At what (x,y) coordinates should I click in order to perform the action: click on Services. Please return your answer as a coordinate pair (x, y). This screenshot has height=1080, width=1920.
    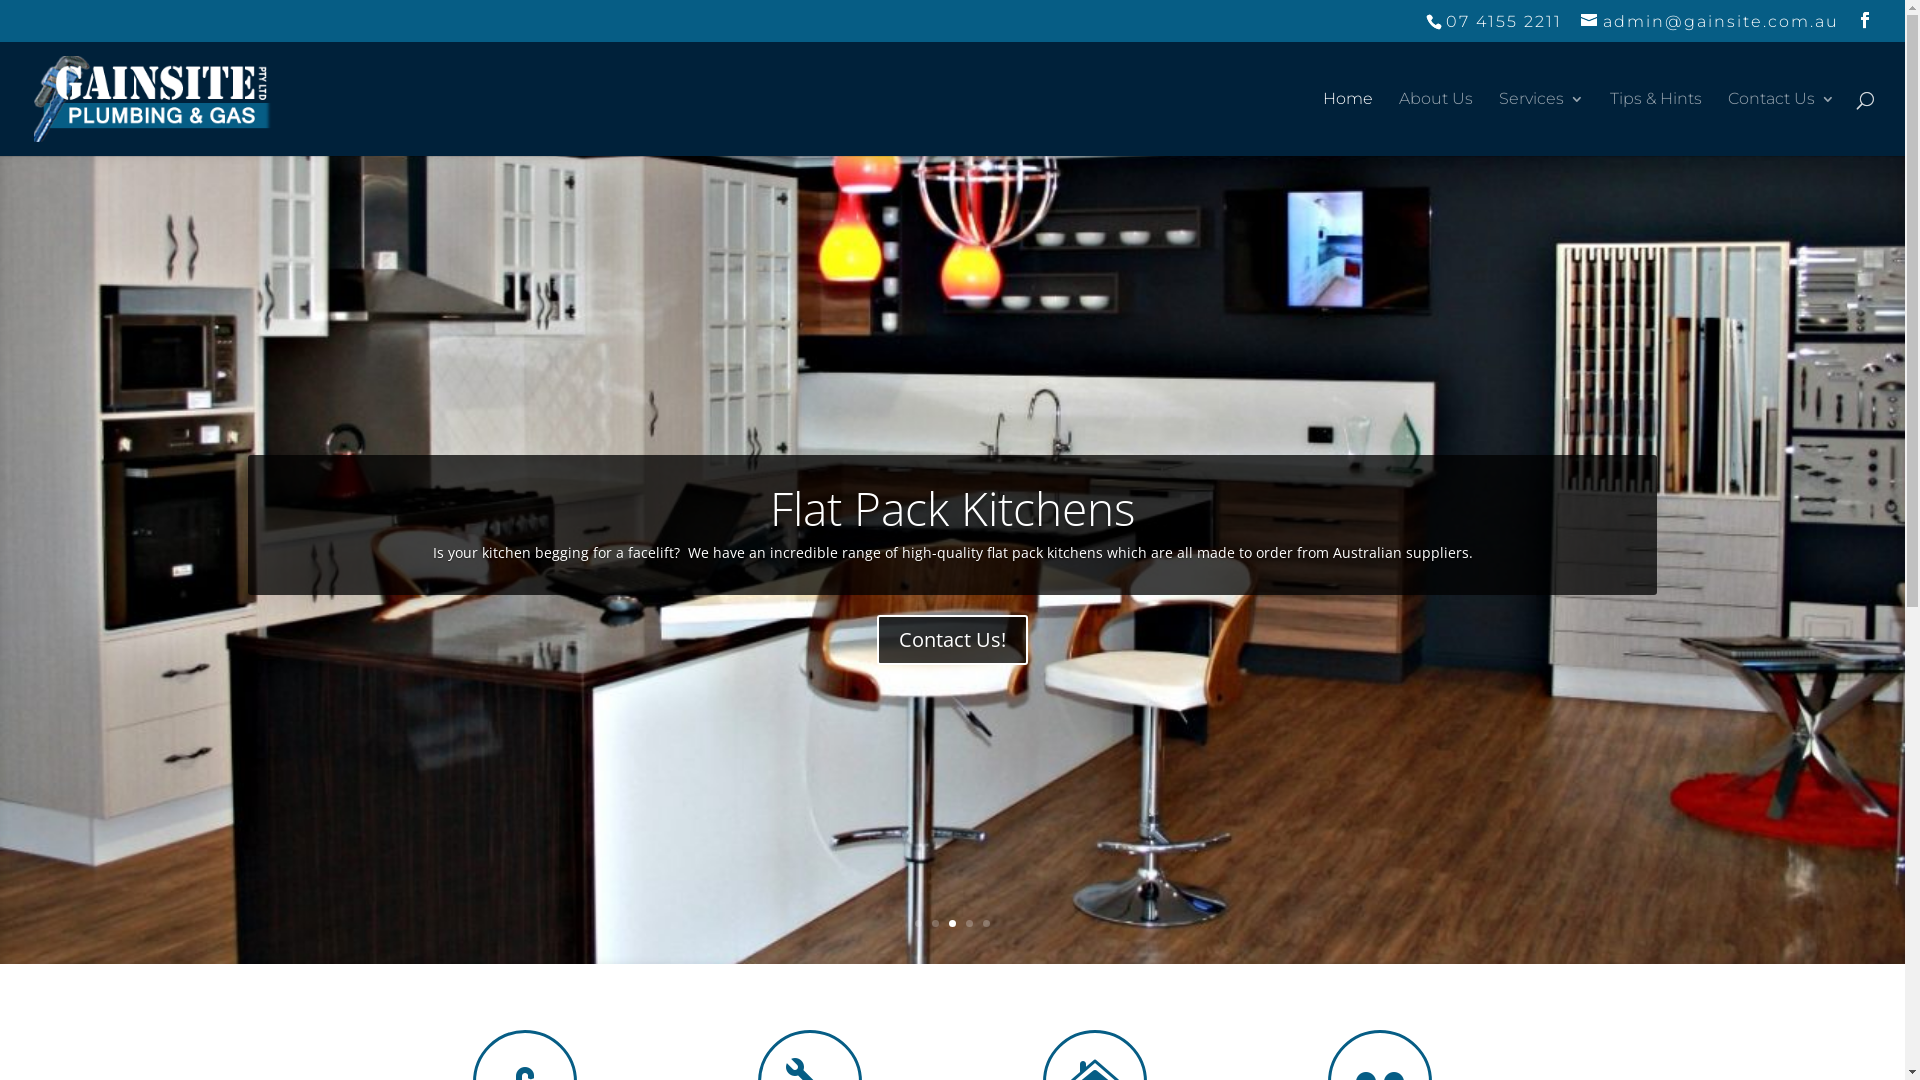
    Looking at the image, I should click on (1542, 124).